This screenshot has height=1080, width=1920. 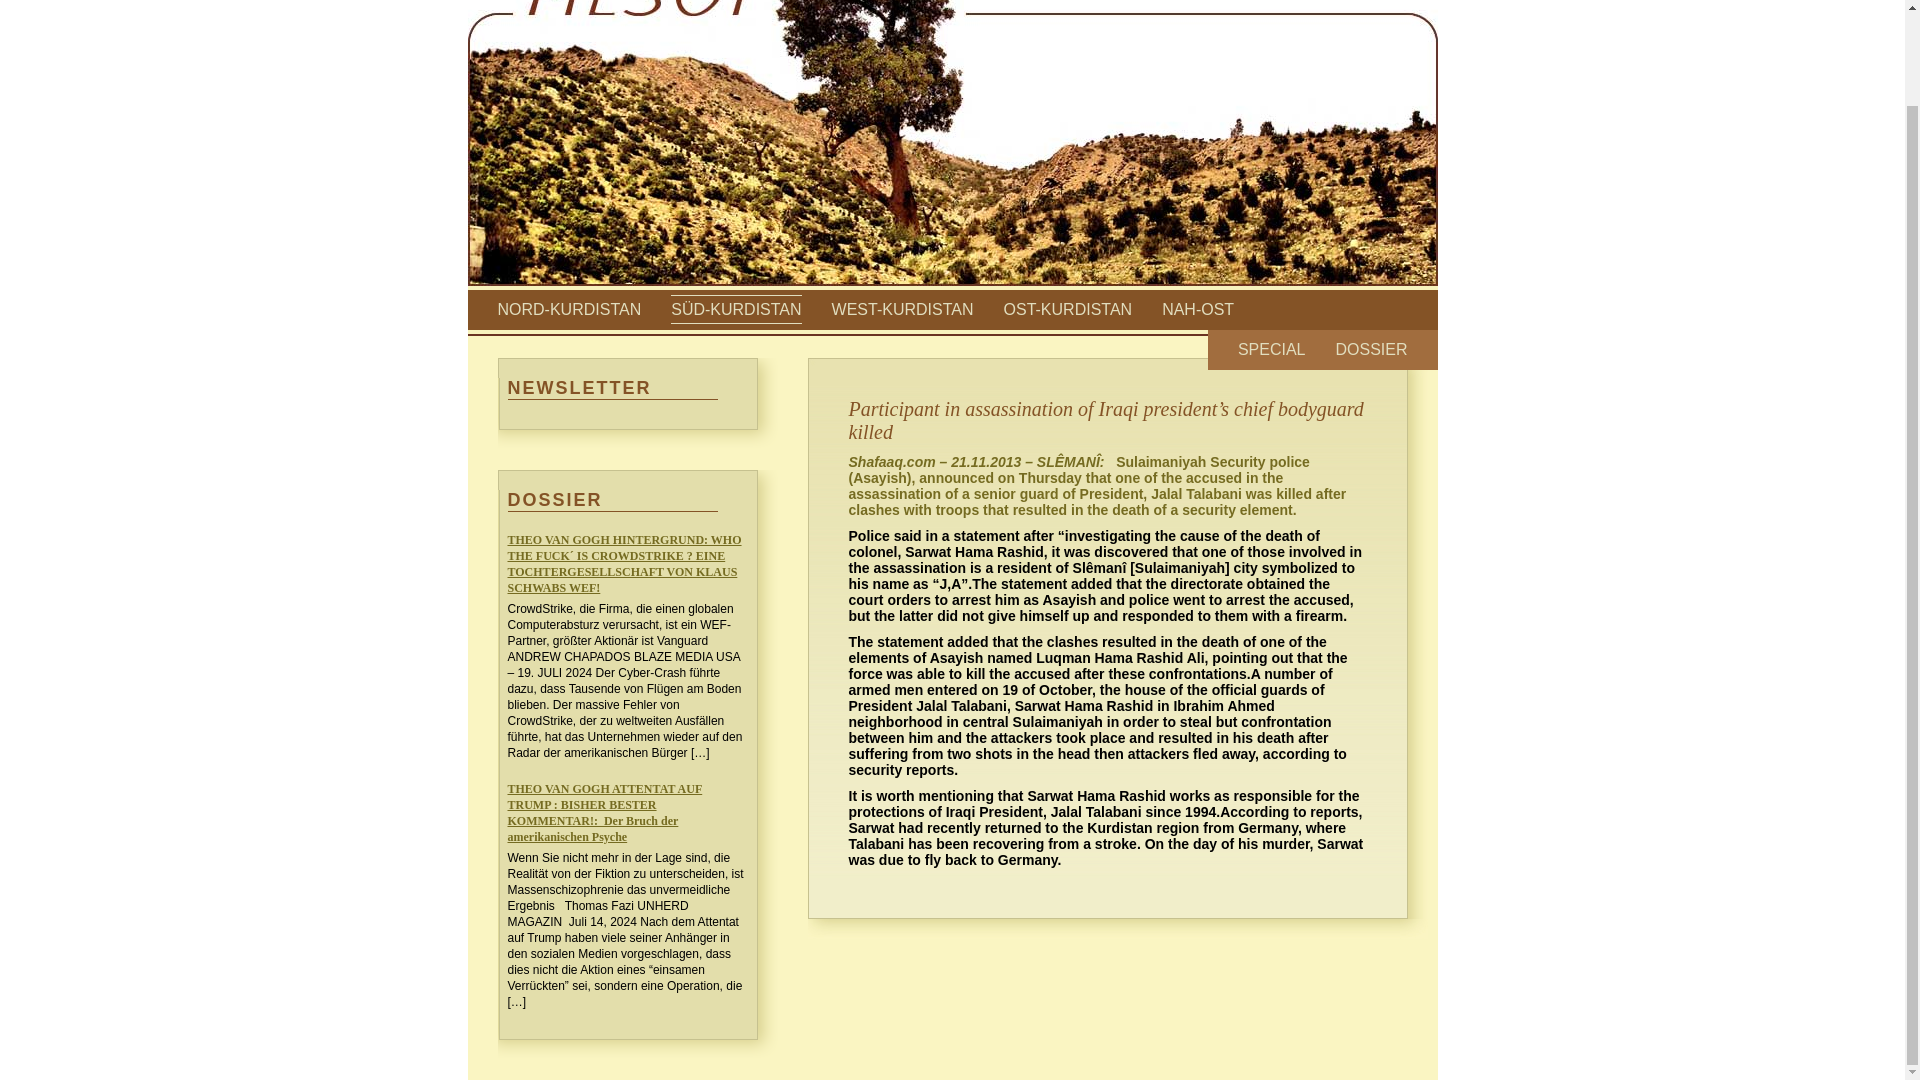 What do you see at coordinates (1370, 349) in the screenshot?
I see `DOSSIER` at bounding box center [1370, 349].